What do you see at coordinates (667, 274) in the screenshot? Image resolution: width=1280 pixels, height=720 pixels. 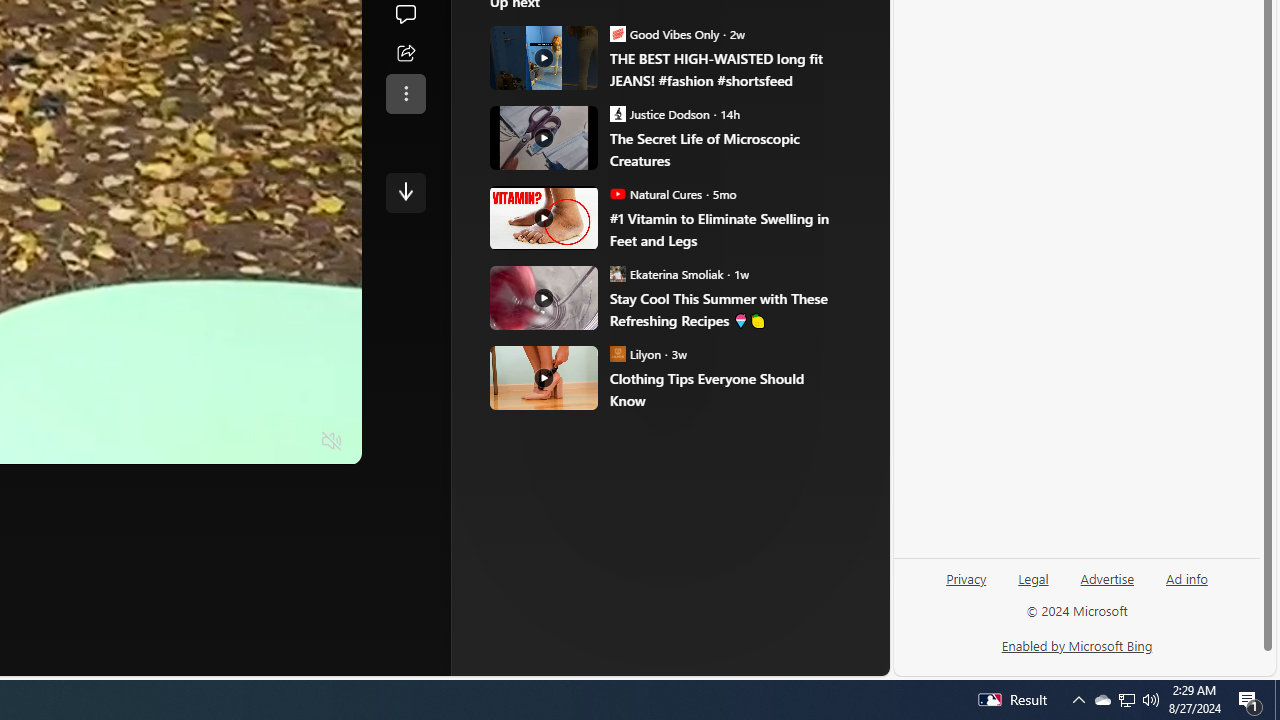 I see `Ekaterina Smoliak Ekaterina Smoliak` at bounding box center [667, 274].